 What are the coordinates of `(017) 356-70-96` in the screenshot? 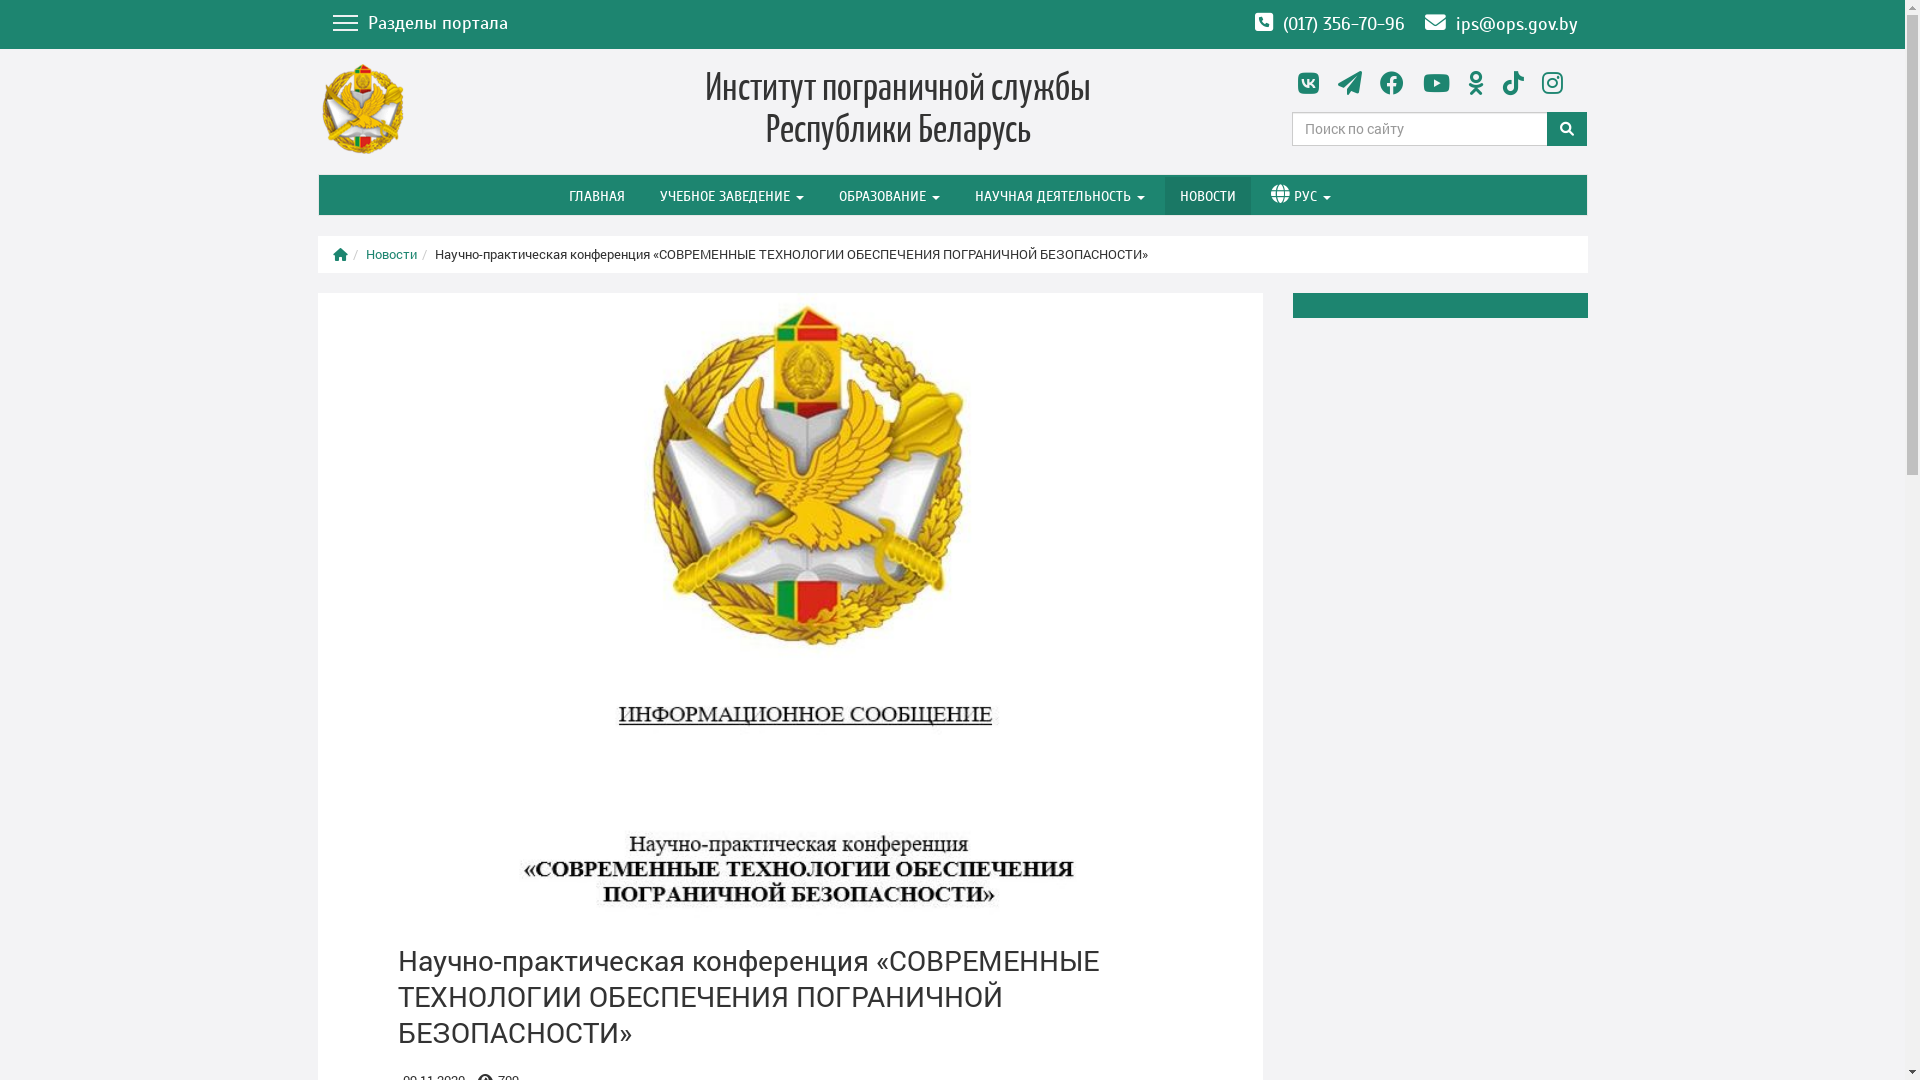 It's located at (1329, 24).